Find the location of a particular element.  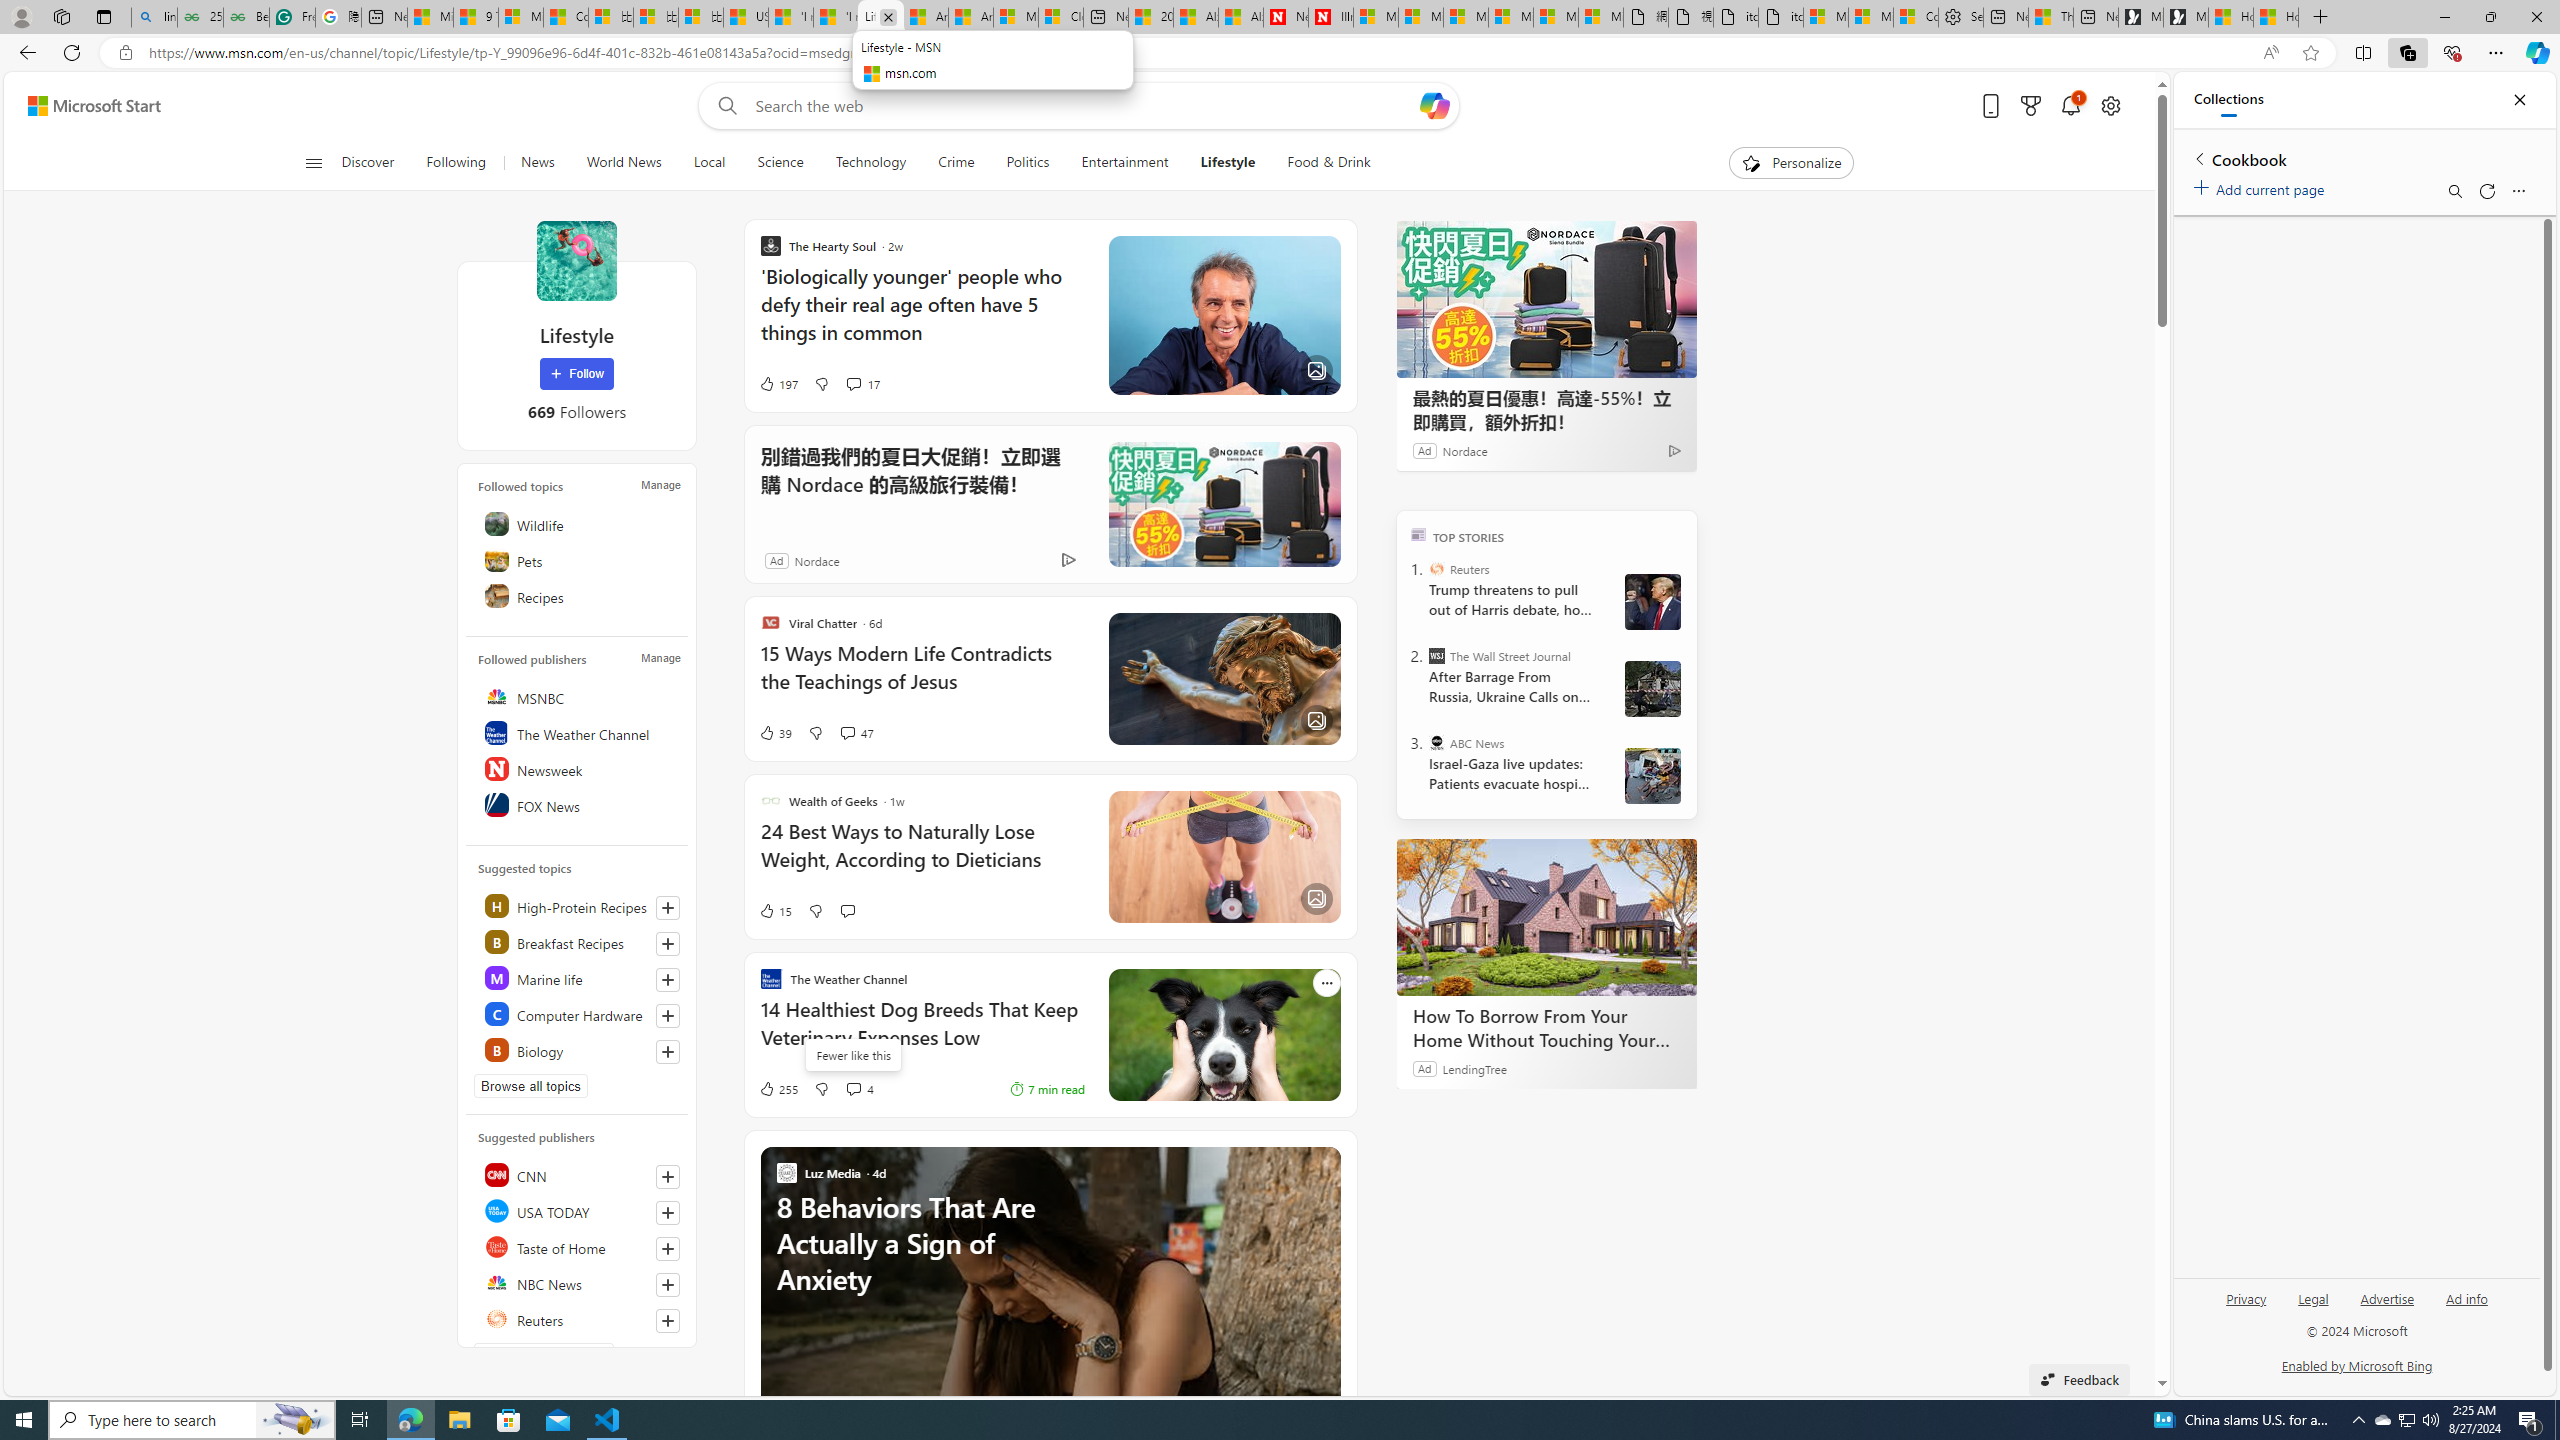

View comments 17 Comment is located at coordinates (853, 383).